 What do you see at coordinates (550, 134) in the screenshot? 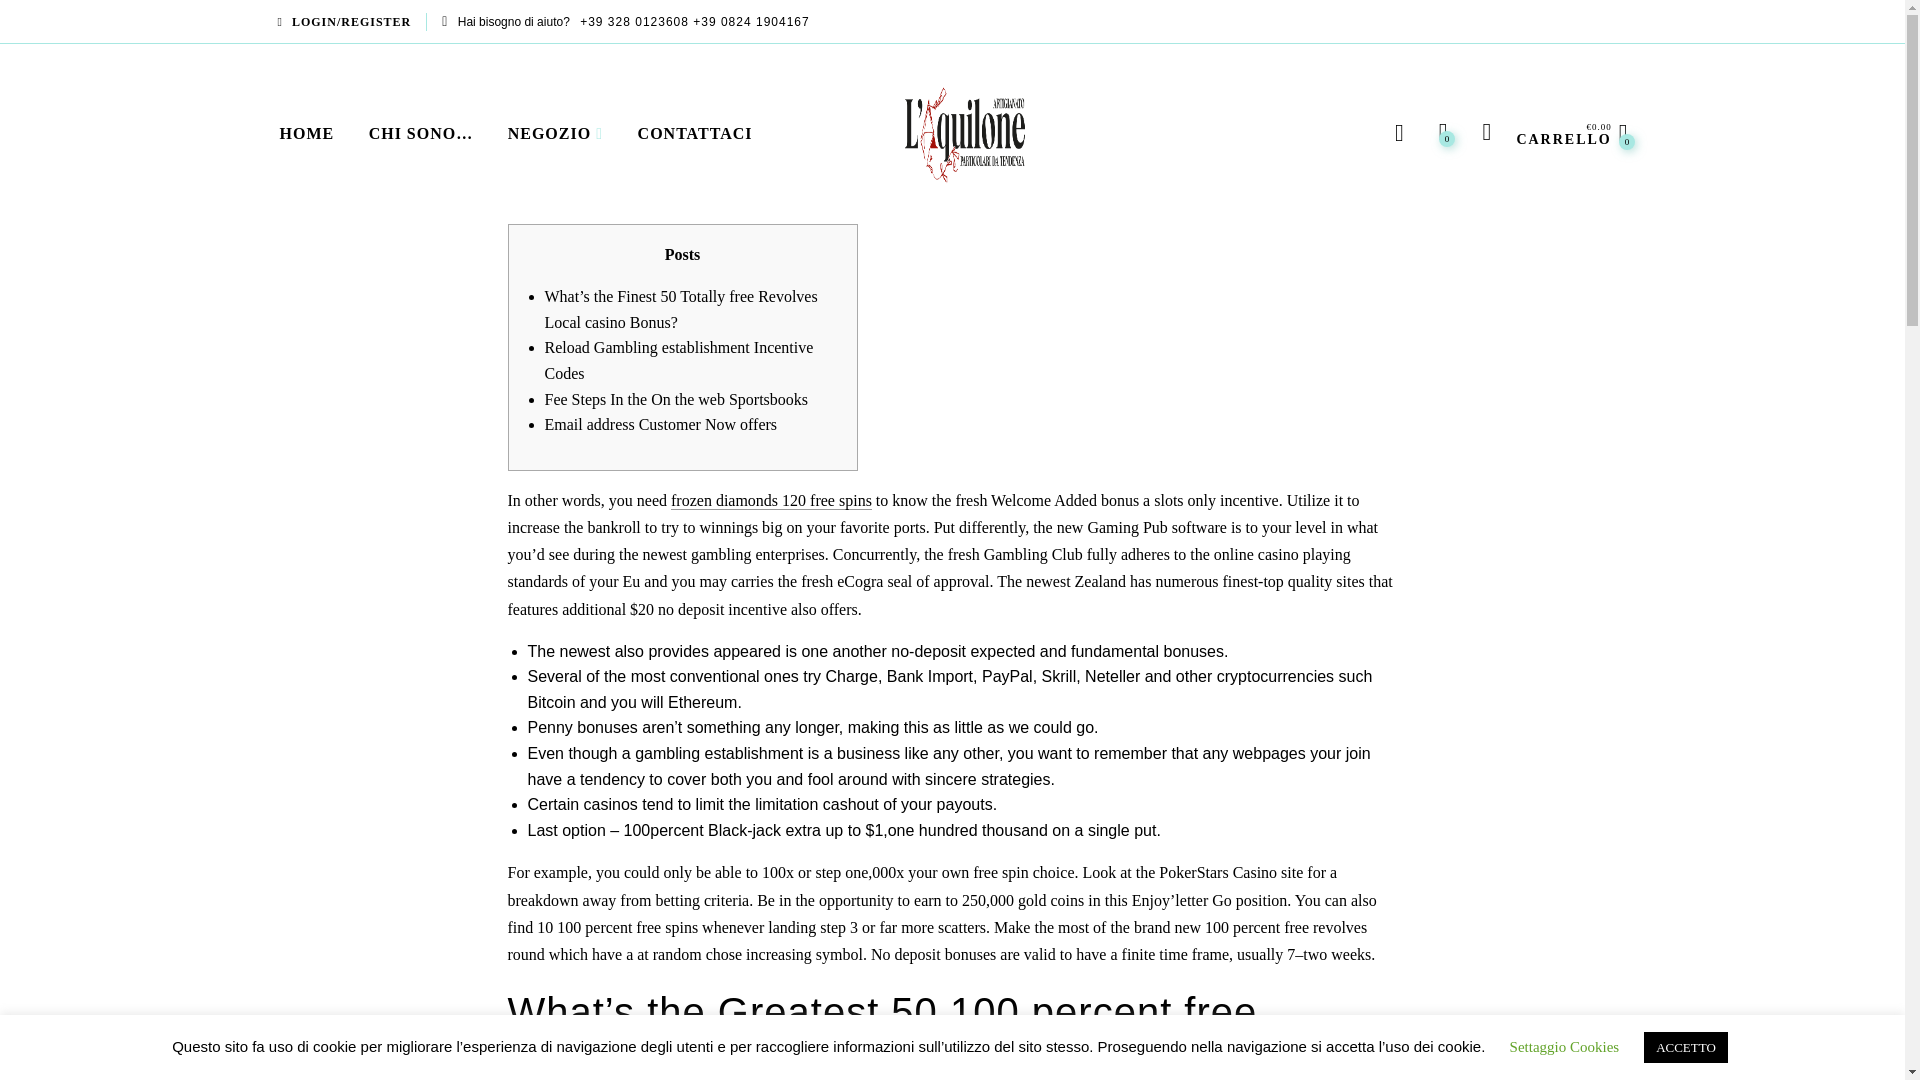
I see `NEGOZIO` at bounding box center [550, 134].